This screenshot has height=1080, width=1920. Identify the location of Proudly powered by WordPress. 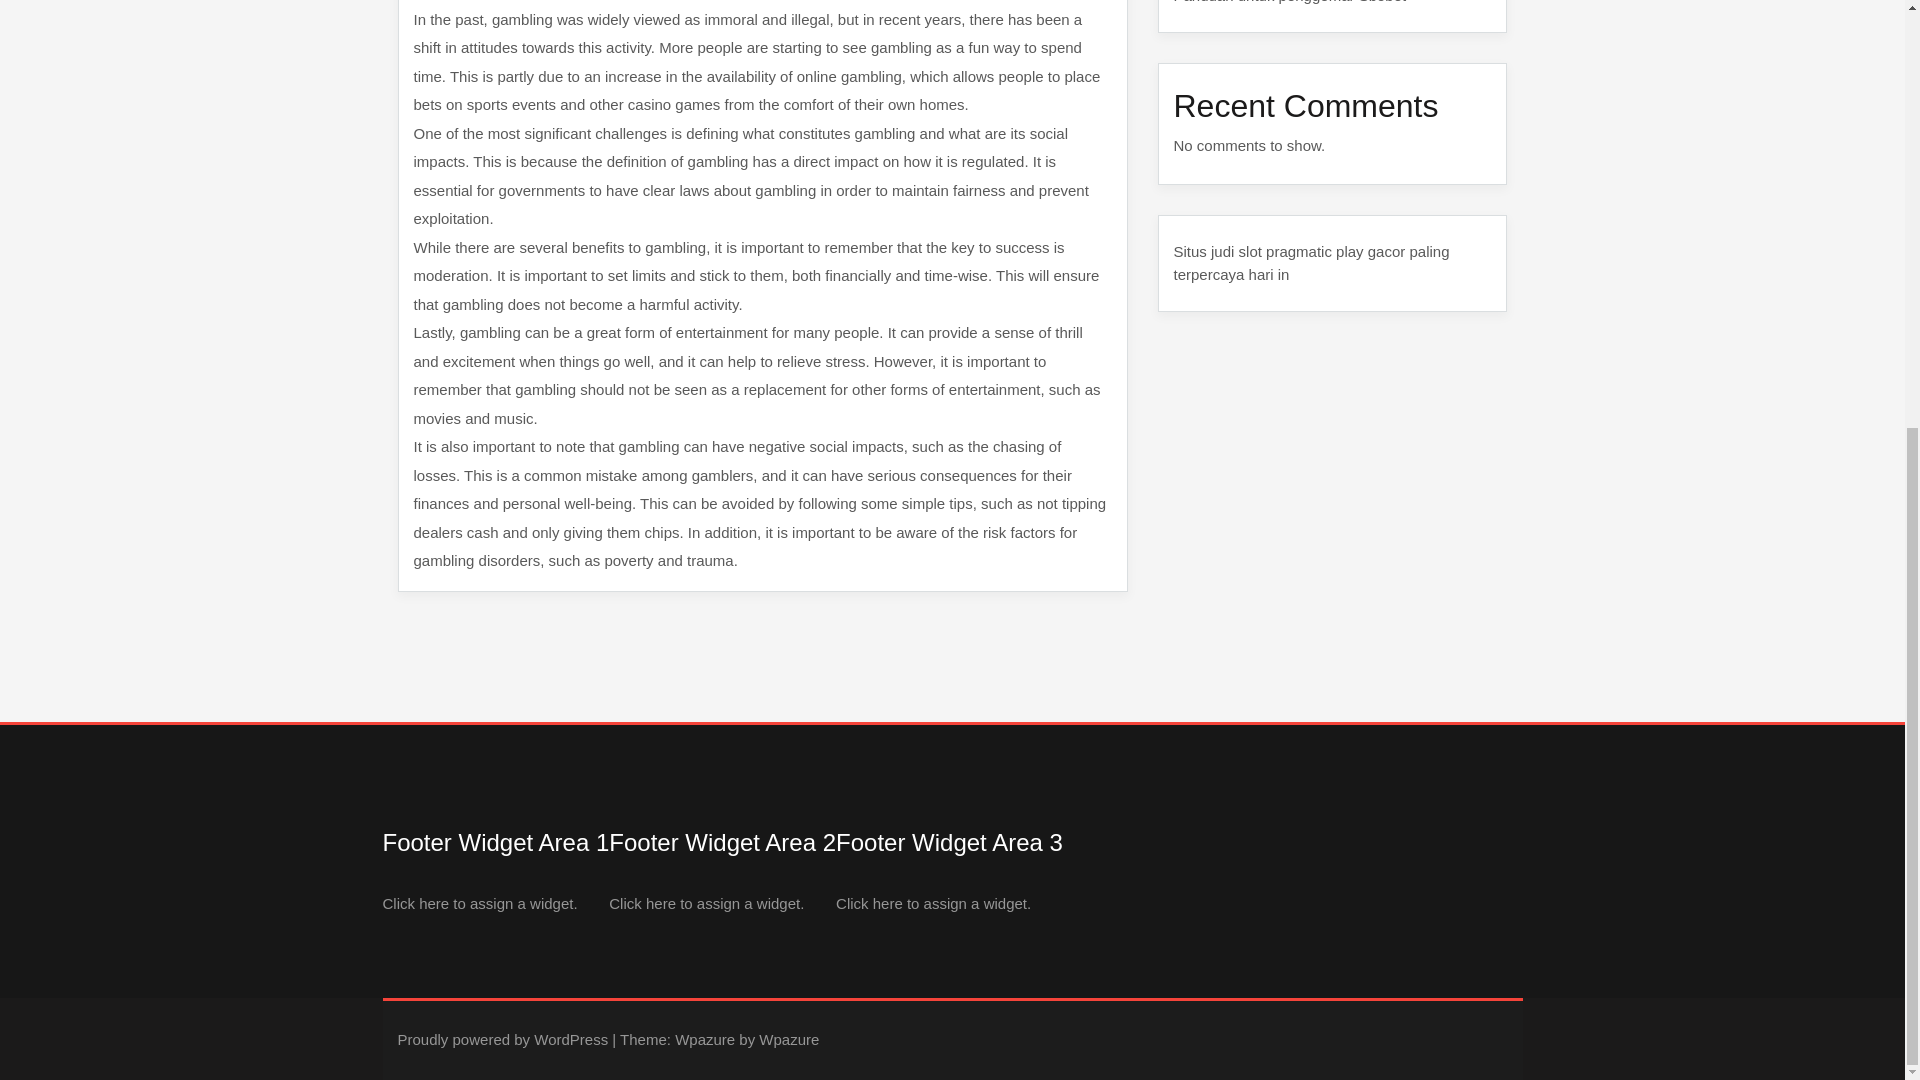
(502, 1039).